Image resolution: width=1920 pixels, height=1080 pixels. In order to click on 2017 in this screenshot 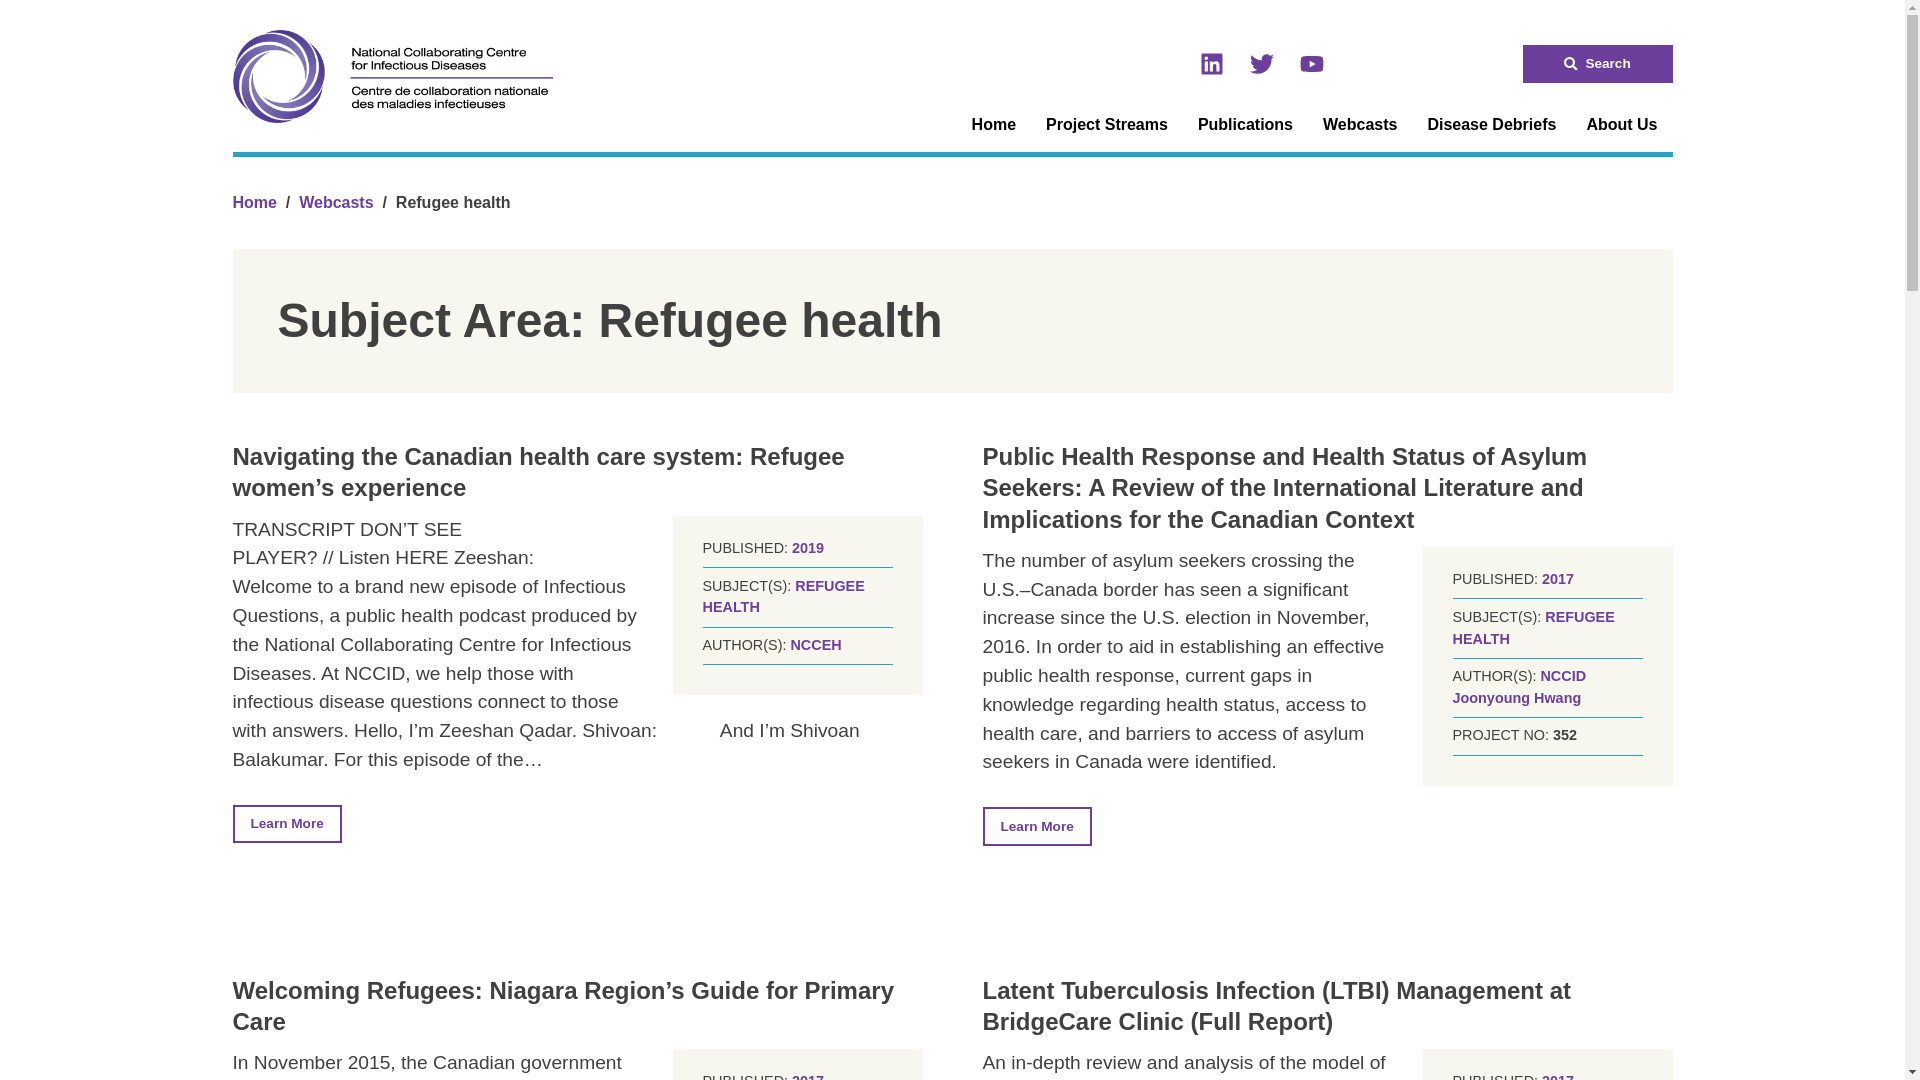, I will do `click(1558, 1076)`.